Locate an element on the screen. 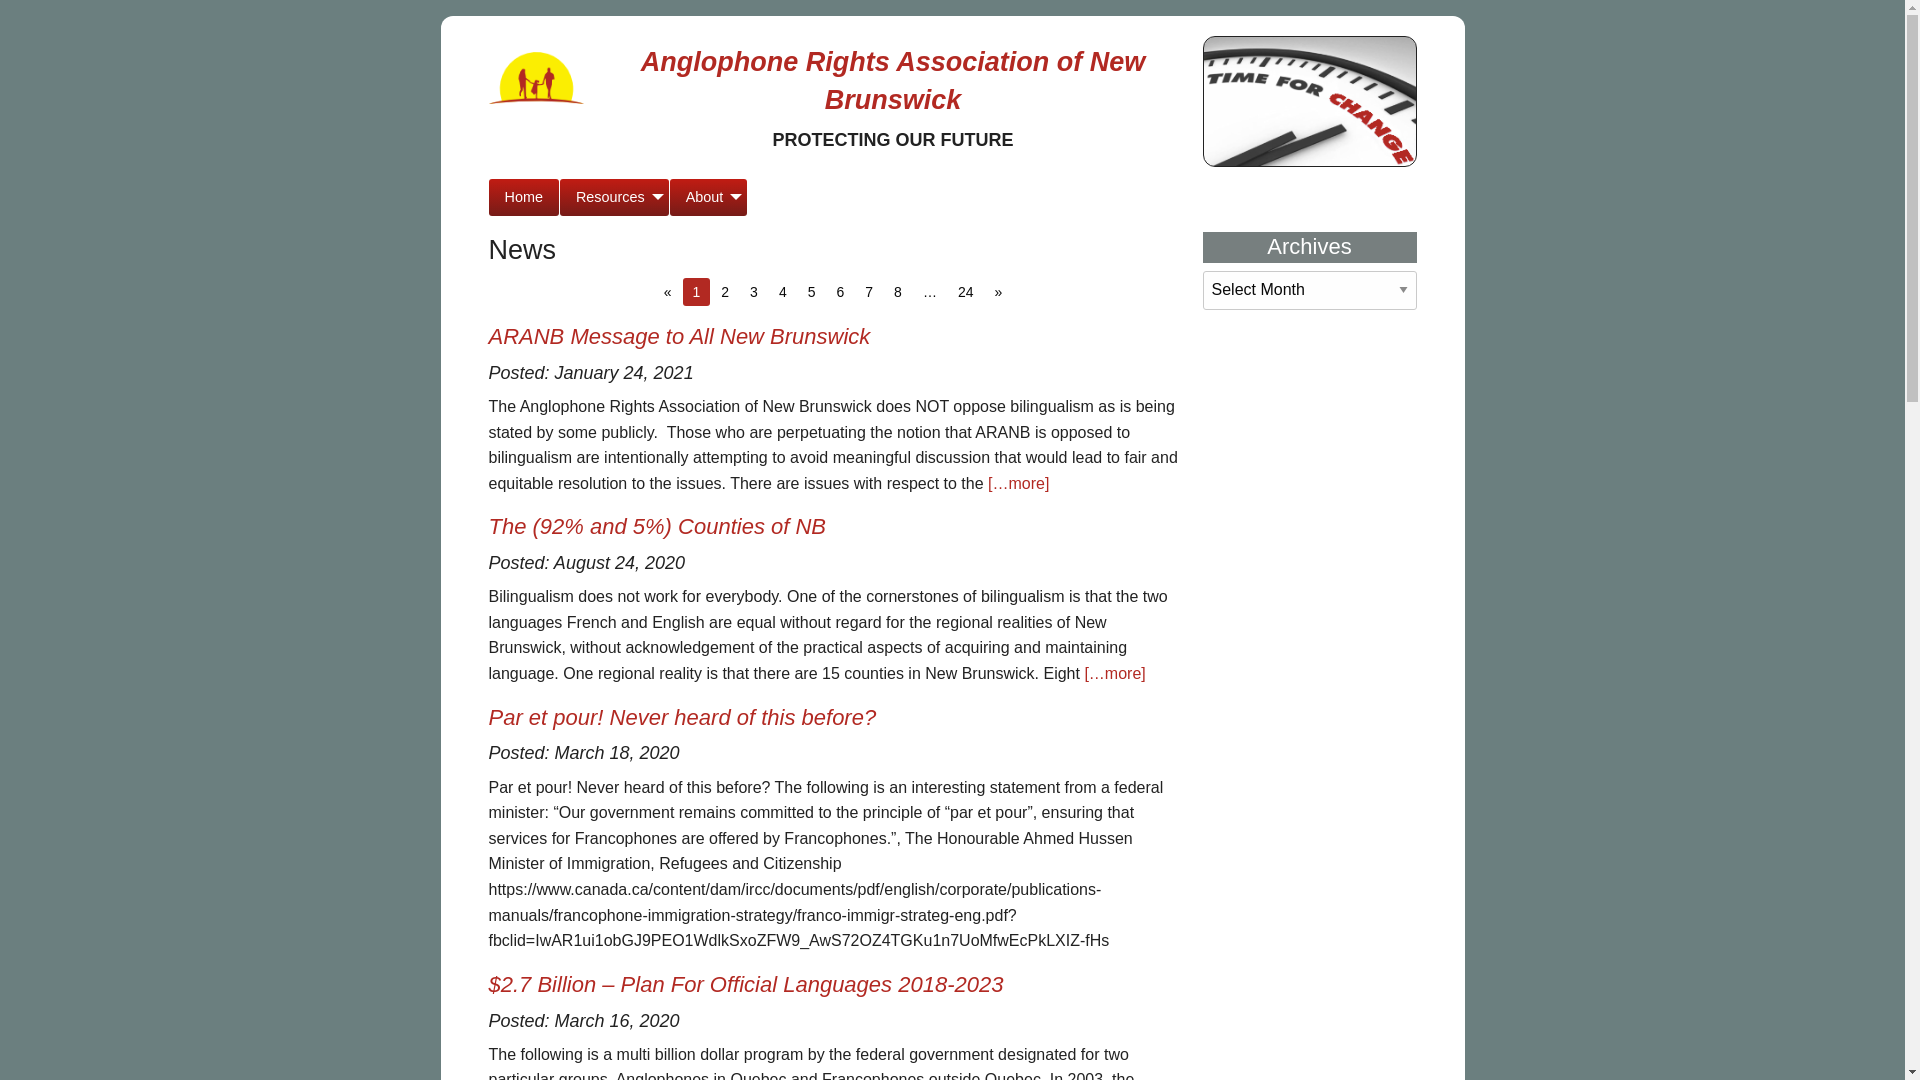 The image size is (1920, 1080). 24 is located at coordinates (966, 292).